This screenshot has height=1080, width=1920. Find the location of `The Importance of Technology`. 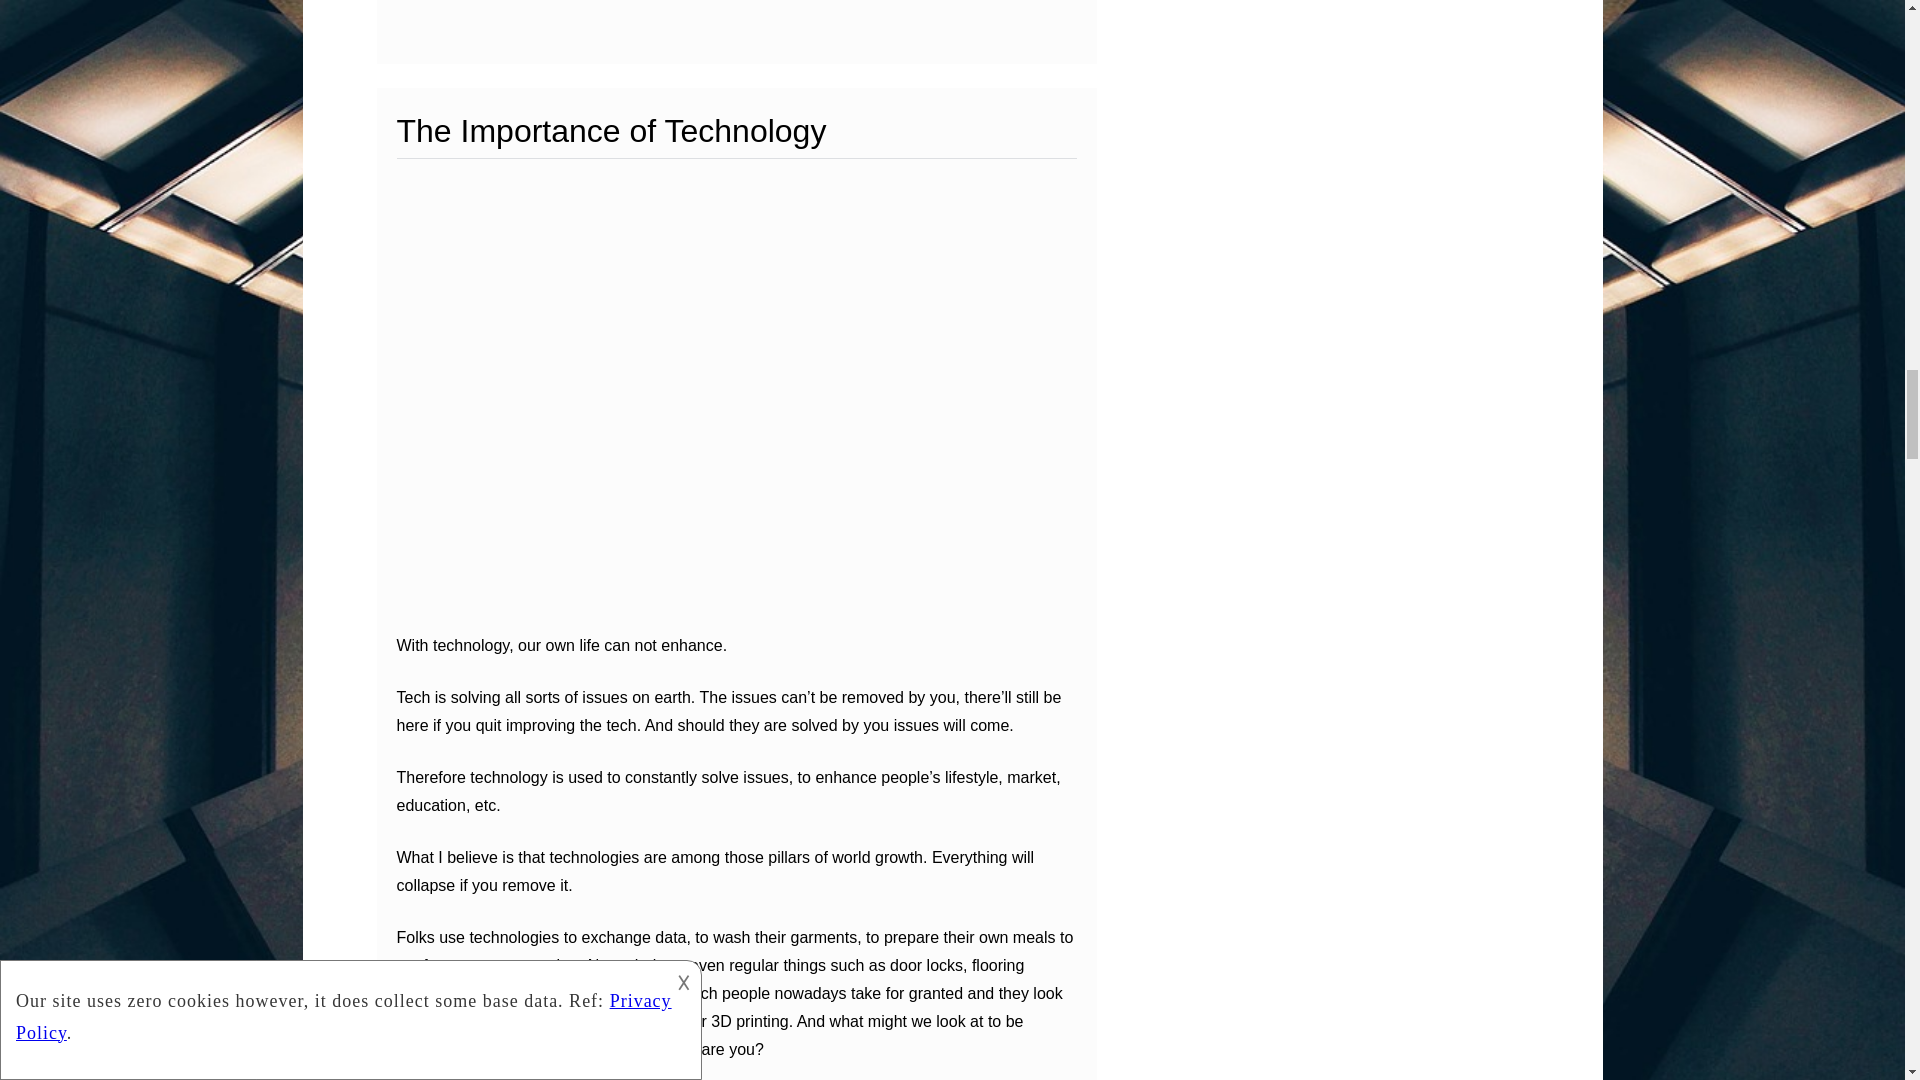

The Importance of Technology is located at coordinates (610, 131).